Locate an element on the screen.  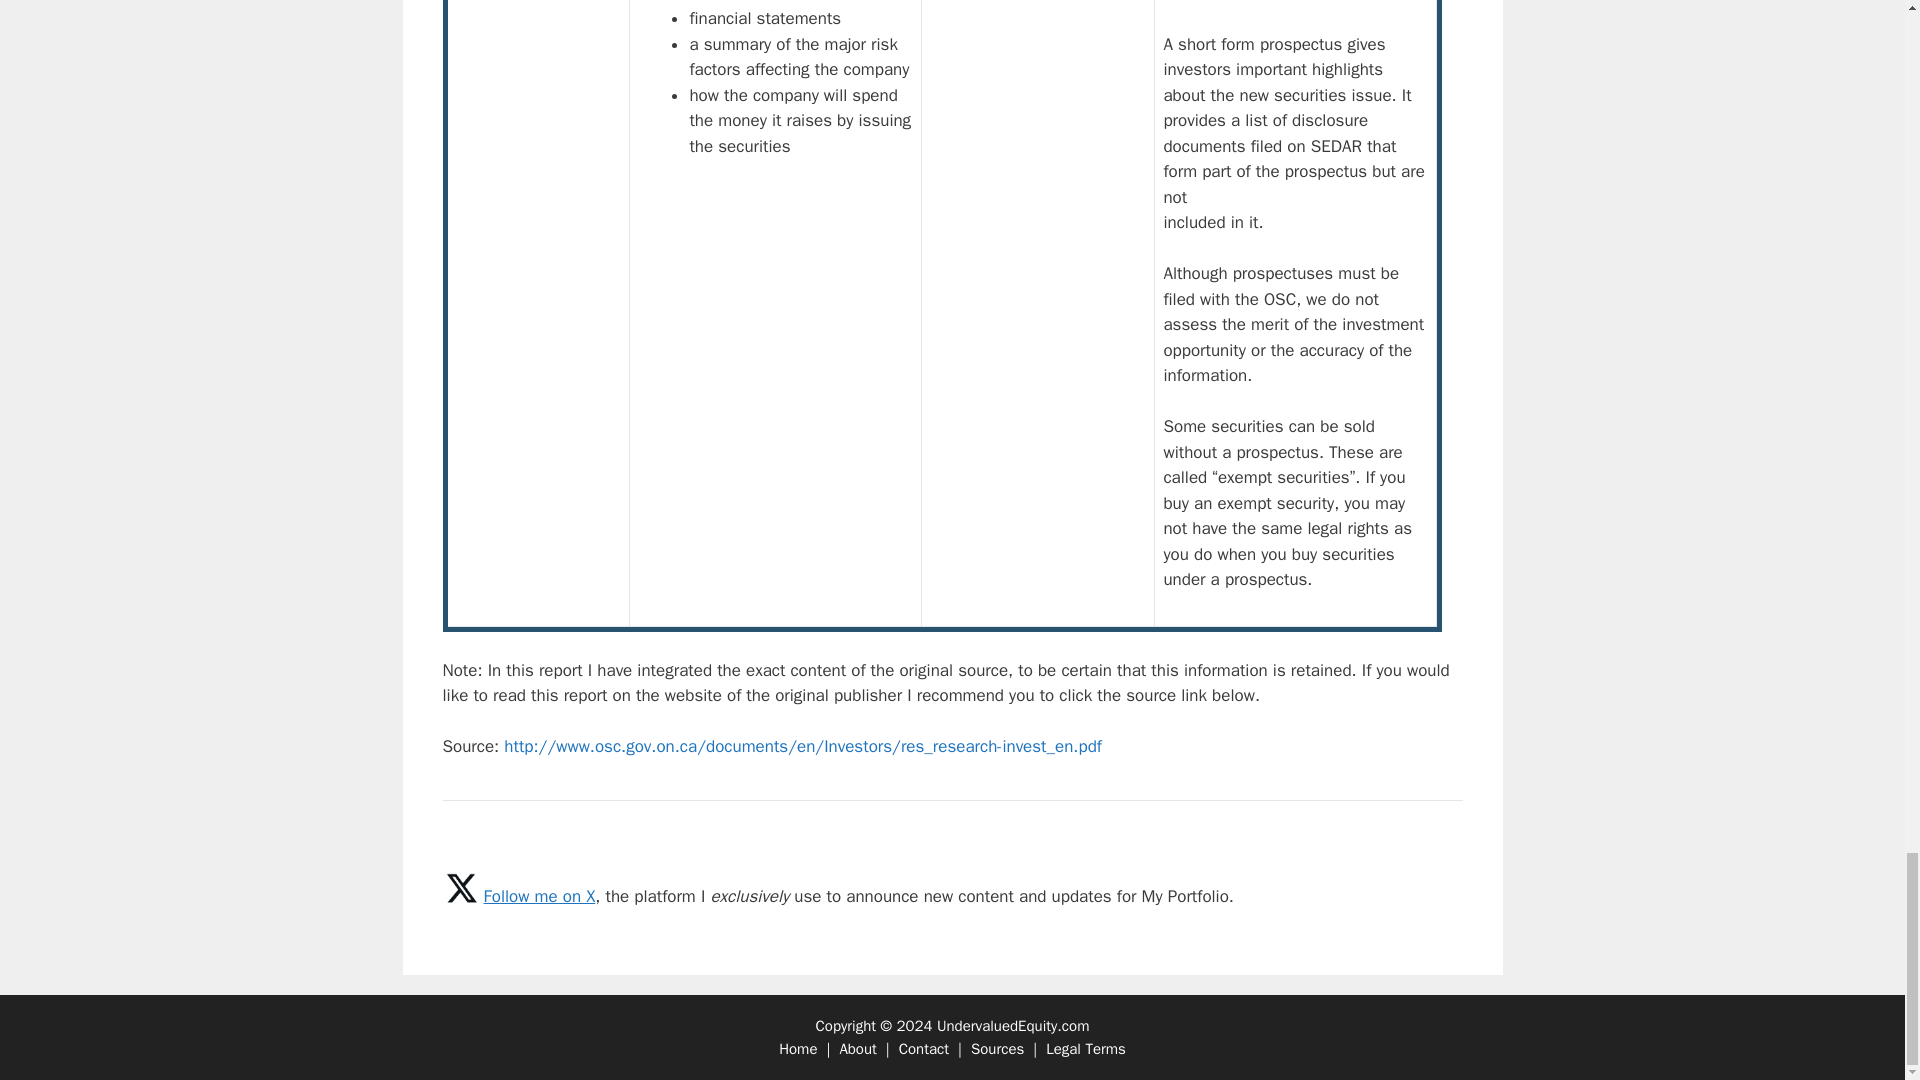
Home is located at coordinates (798, 1049).